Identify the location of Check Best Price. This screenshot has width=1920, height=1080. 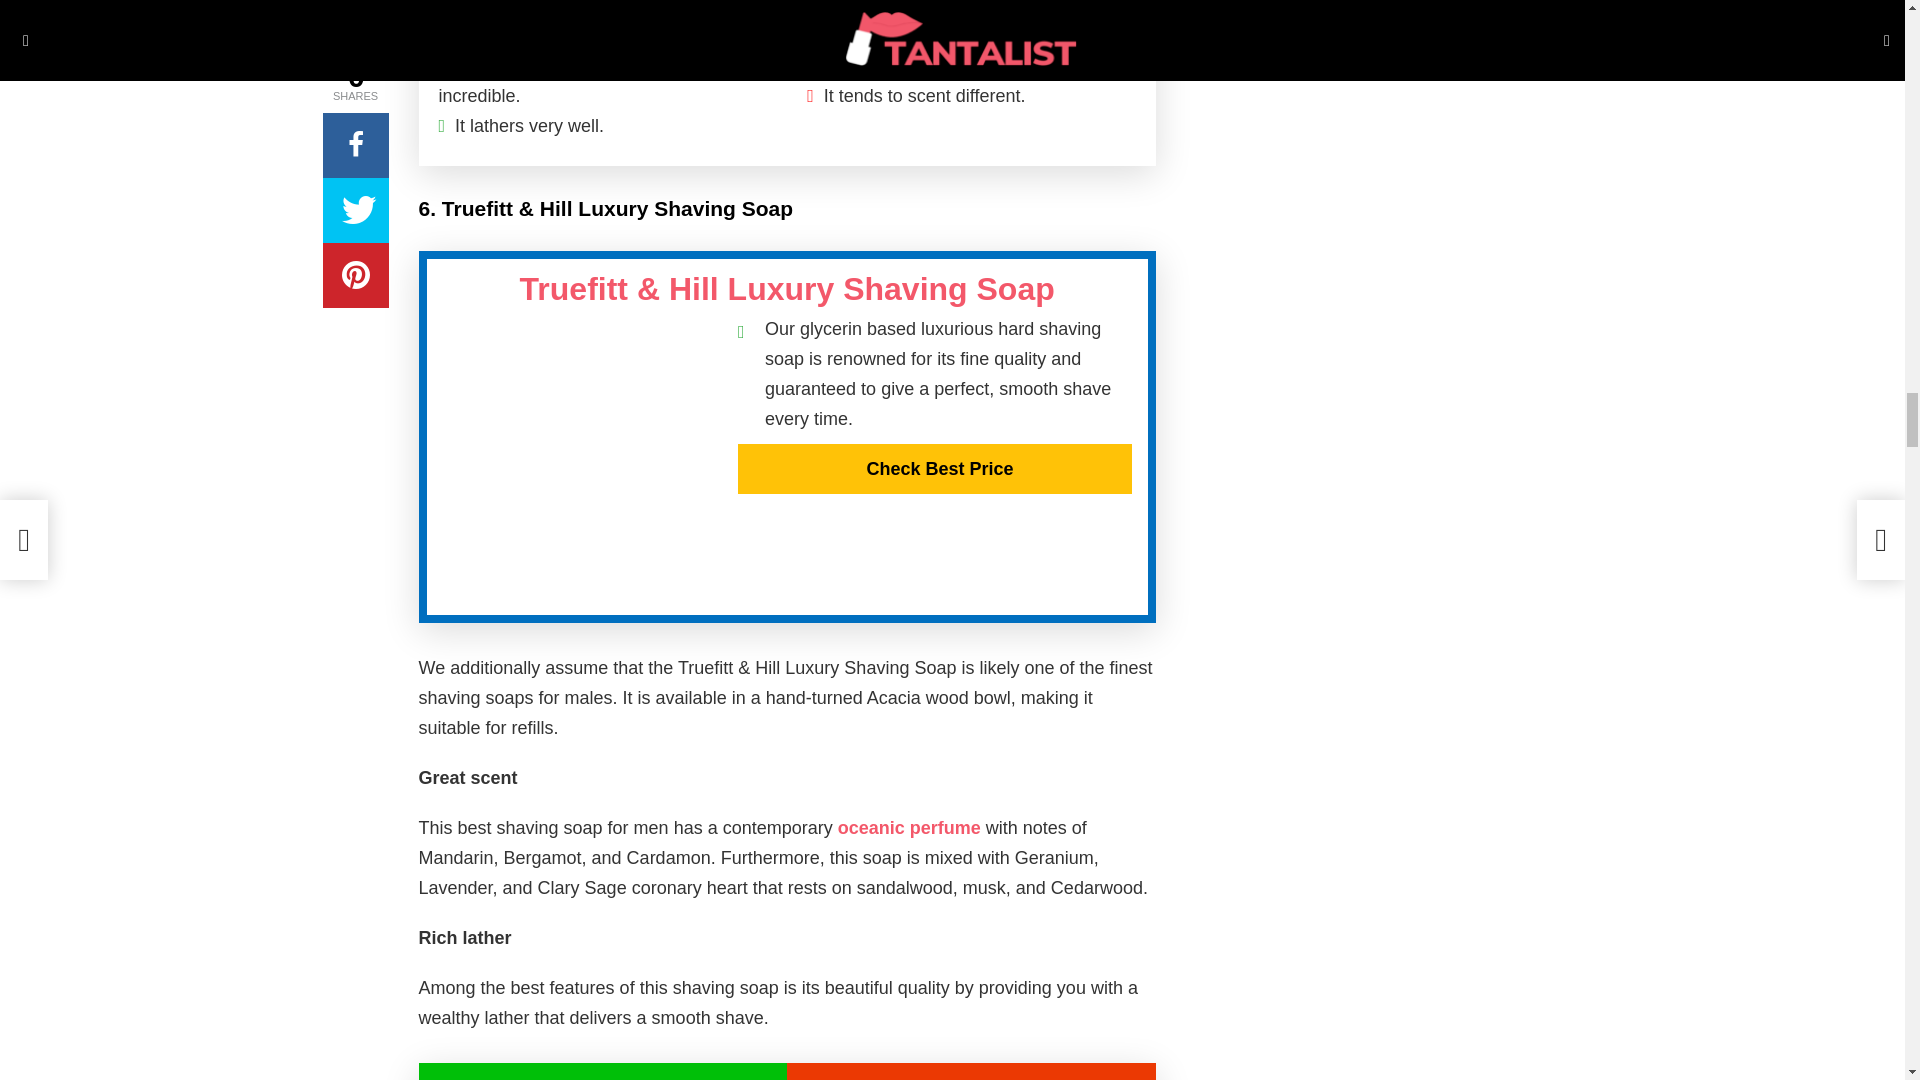
(934, 468).